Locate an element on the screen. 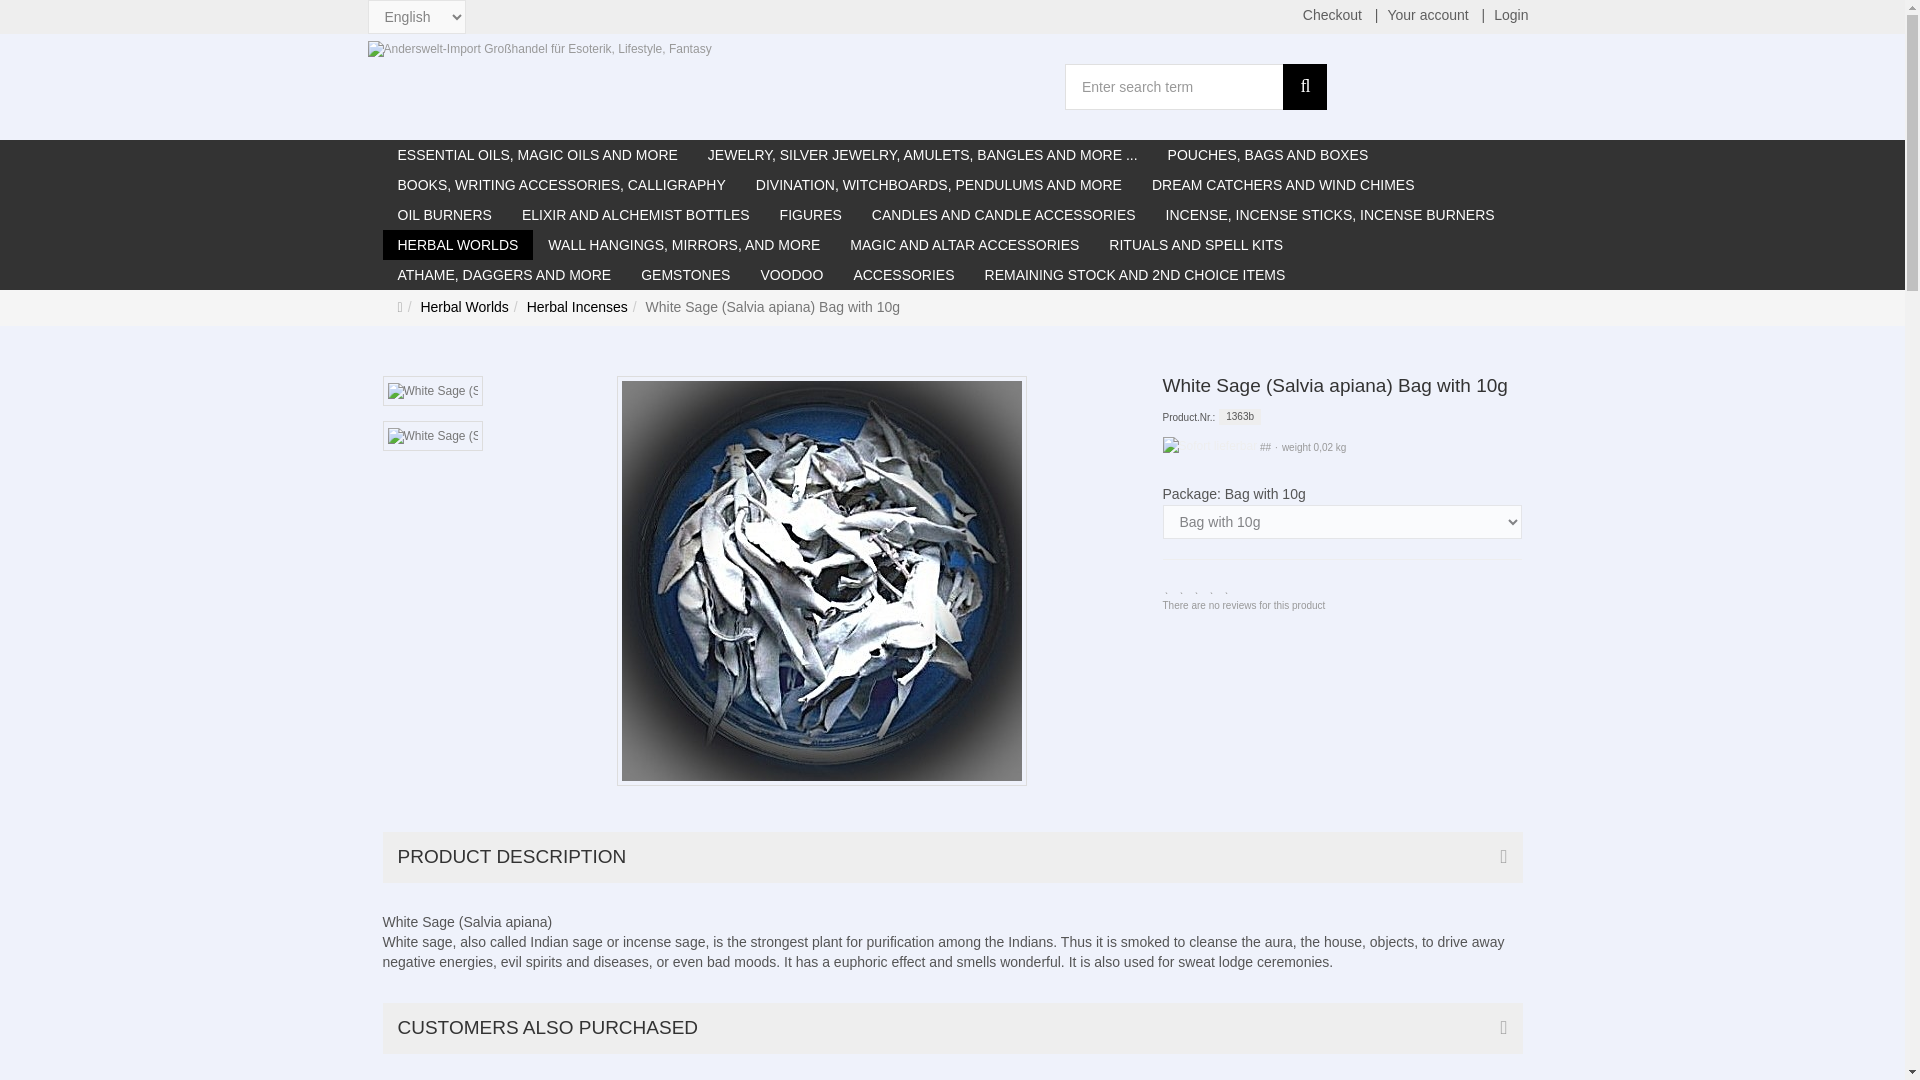 This screenshot has width=1920, height=1080. JEWELRY, SILVER JEWELRY, AMULETS, BANGLES AND MORE ... is located at coordinates (923, 154).